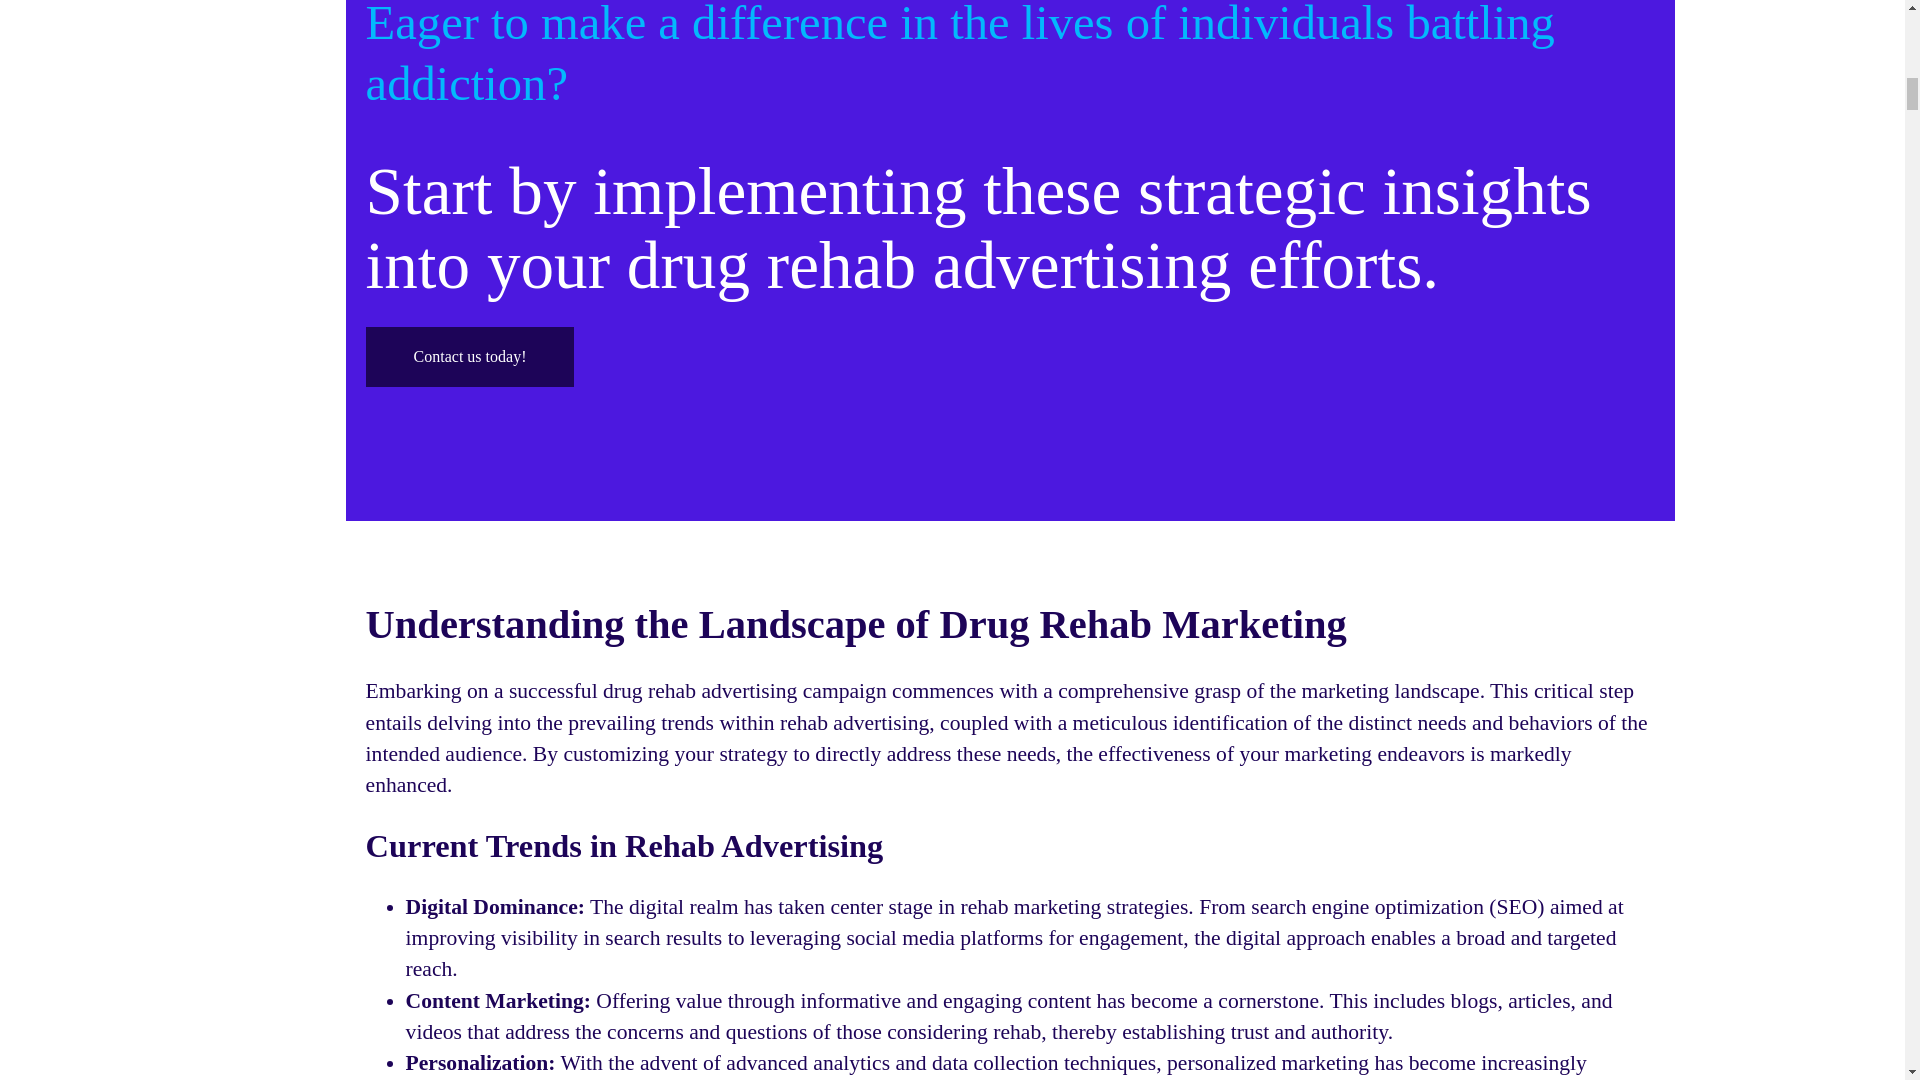 The height and width of the screenshot is (1080, 1920). What do you see at coordinates (470, 356) in the screenshot?
I see `Contact us today!` at bounding box center [470, 356].